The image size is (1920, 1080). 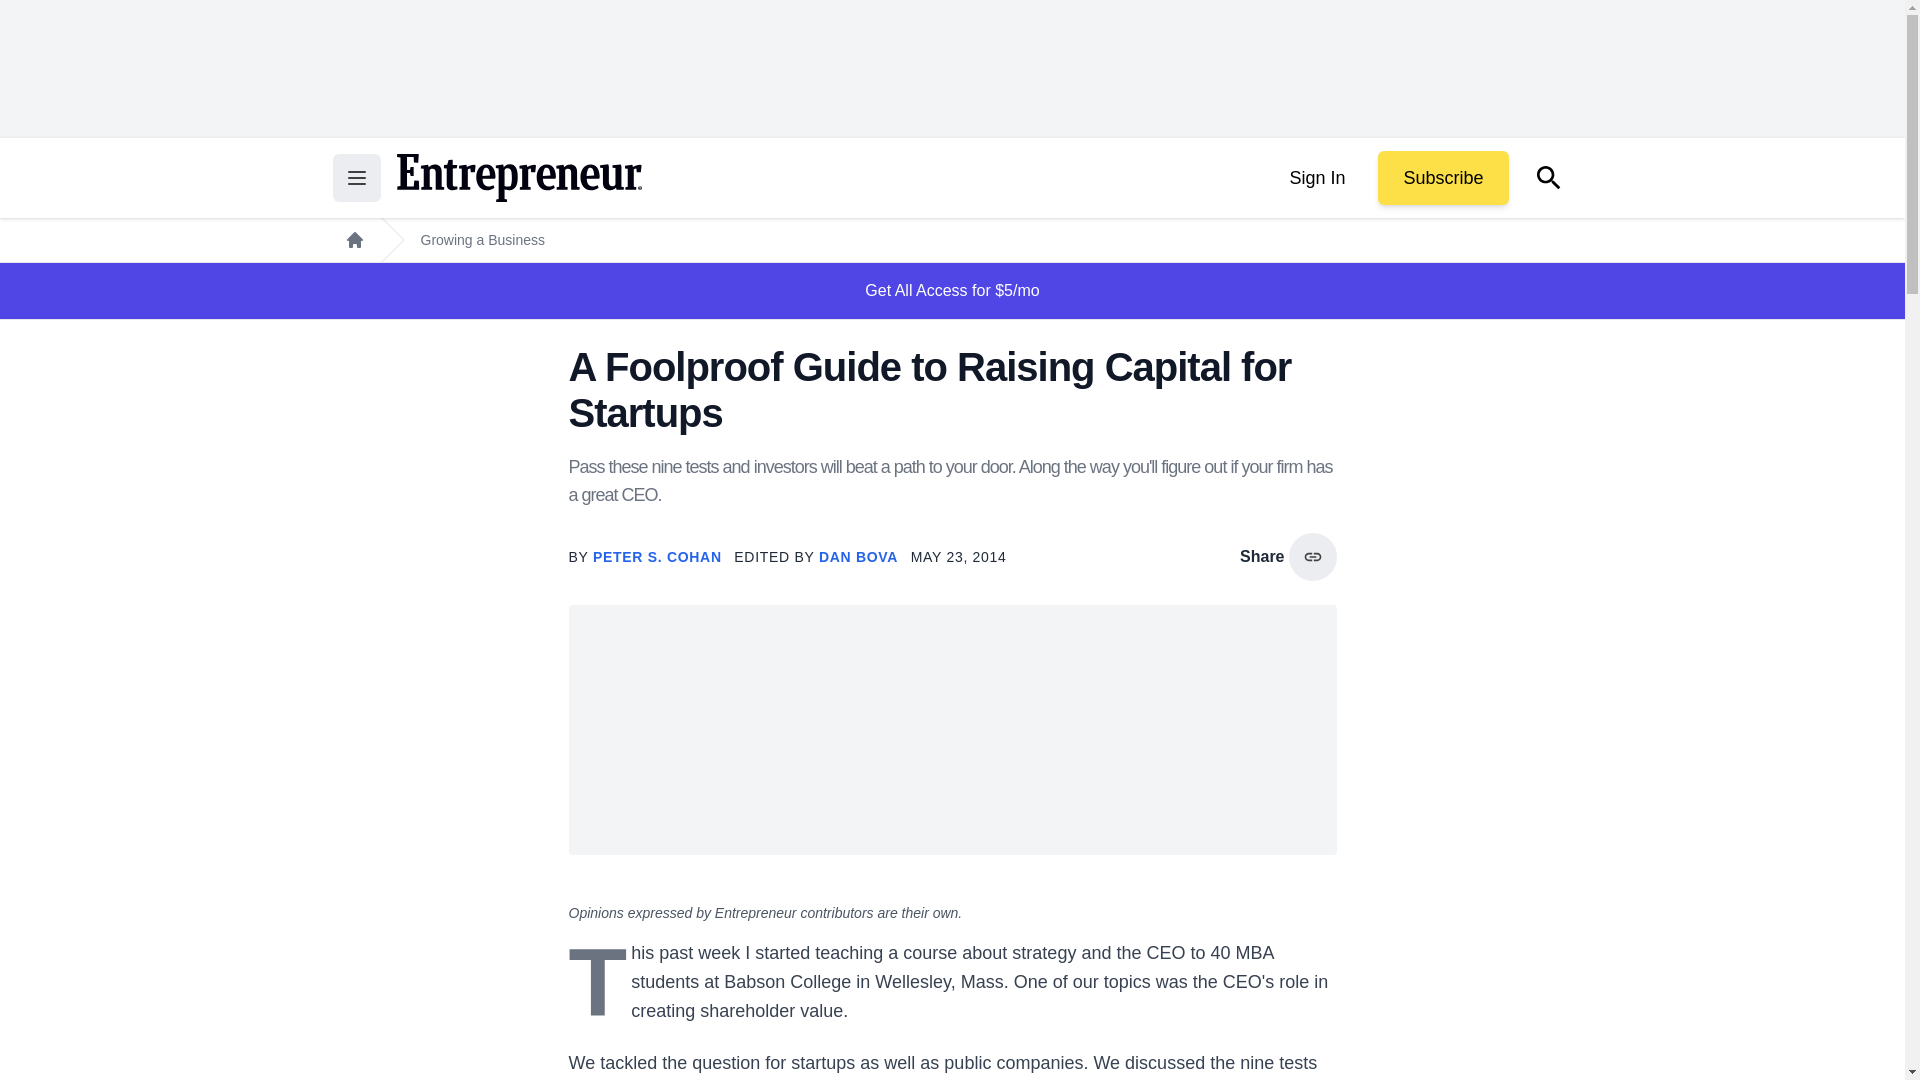 I want to click on copy, so click(x=1312, y=557).